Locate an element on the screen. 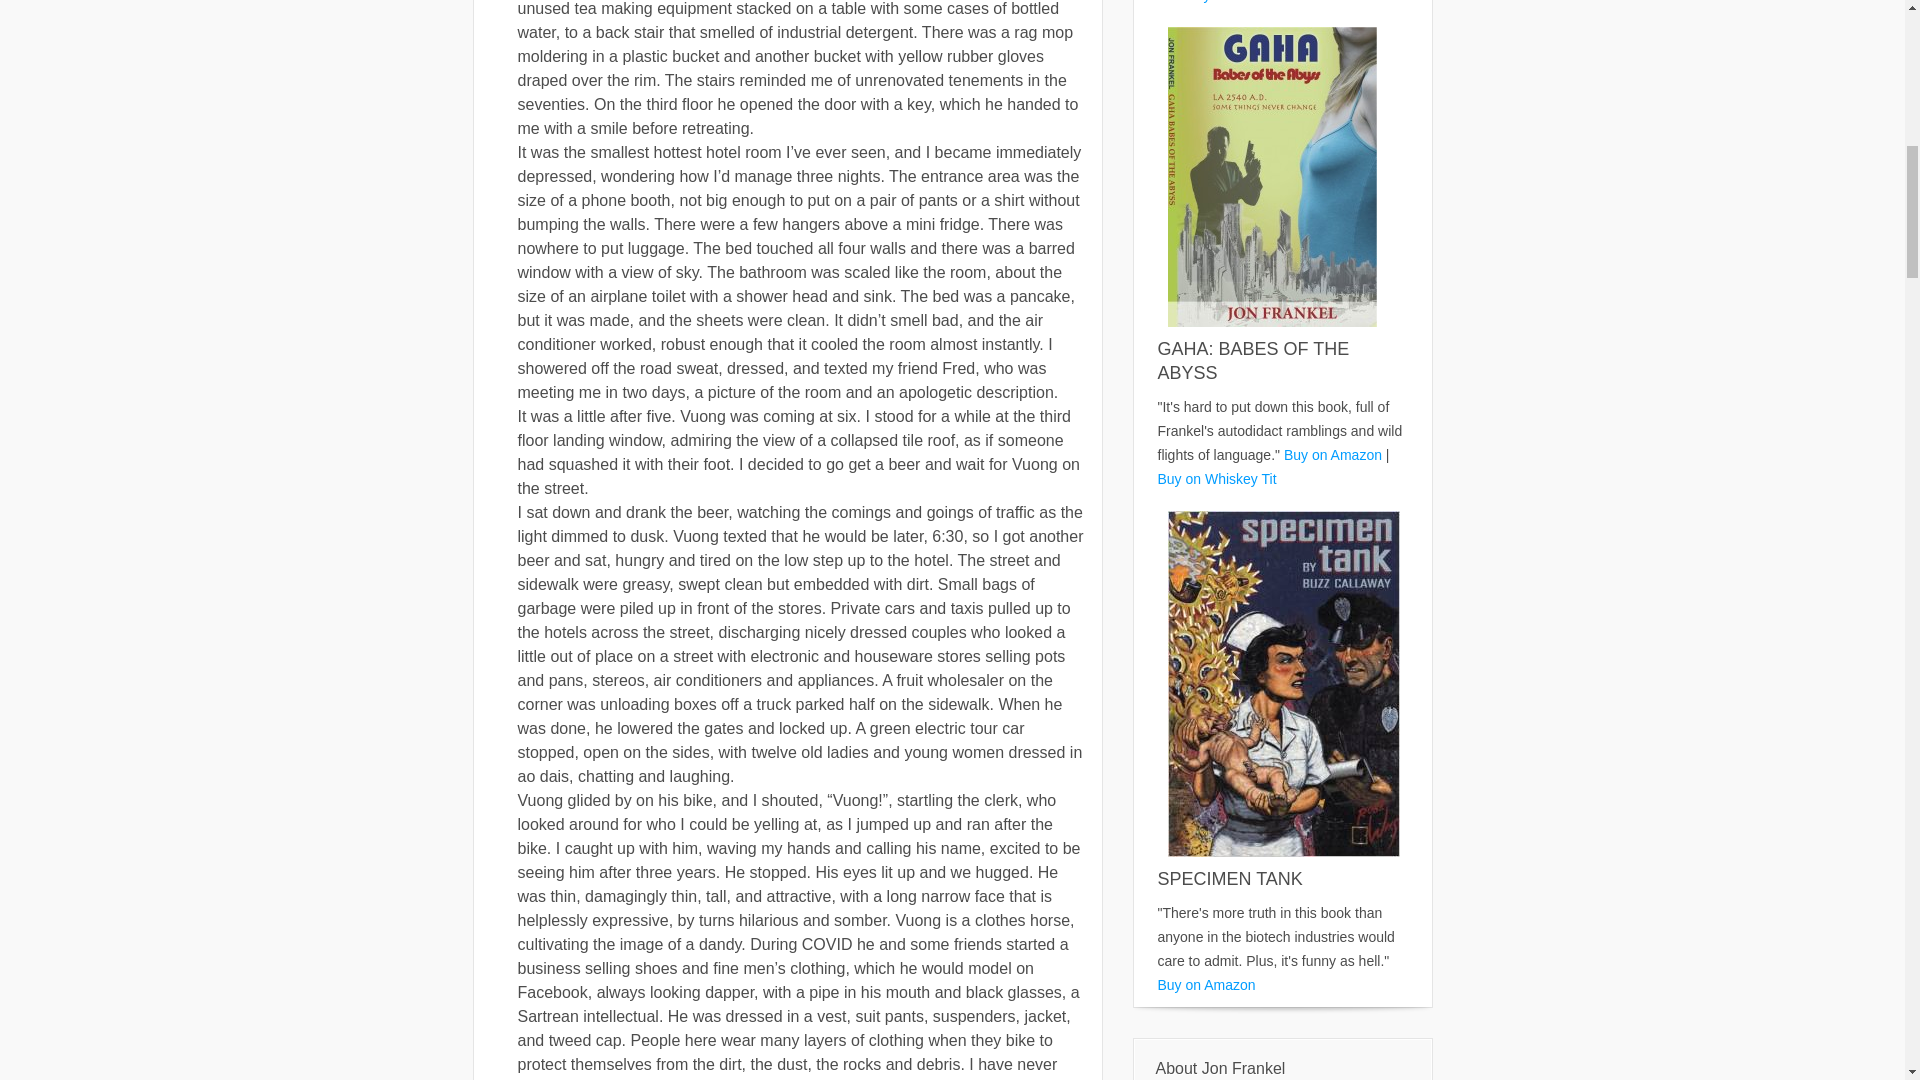  Buy on Amazon is located at coordinates (1333, 455).